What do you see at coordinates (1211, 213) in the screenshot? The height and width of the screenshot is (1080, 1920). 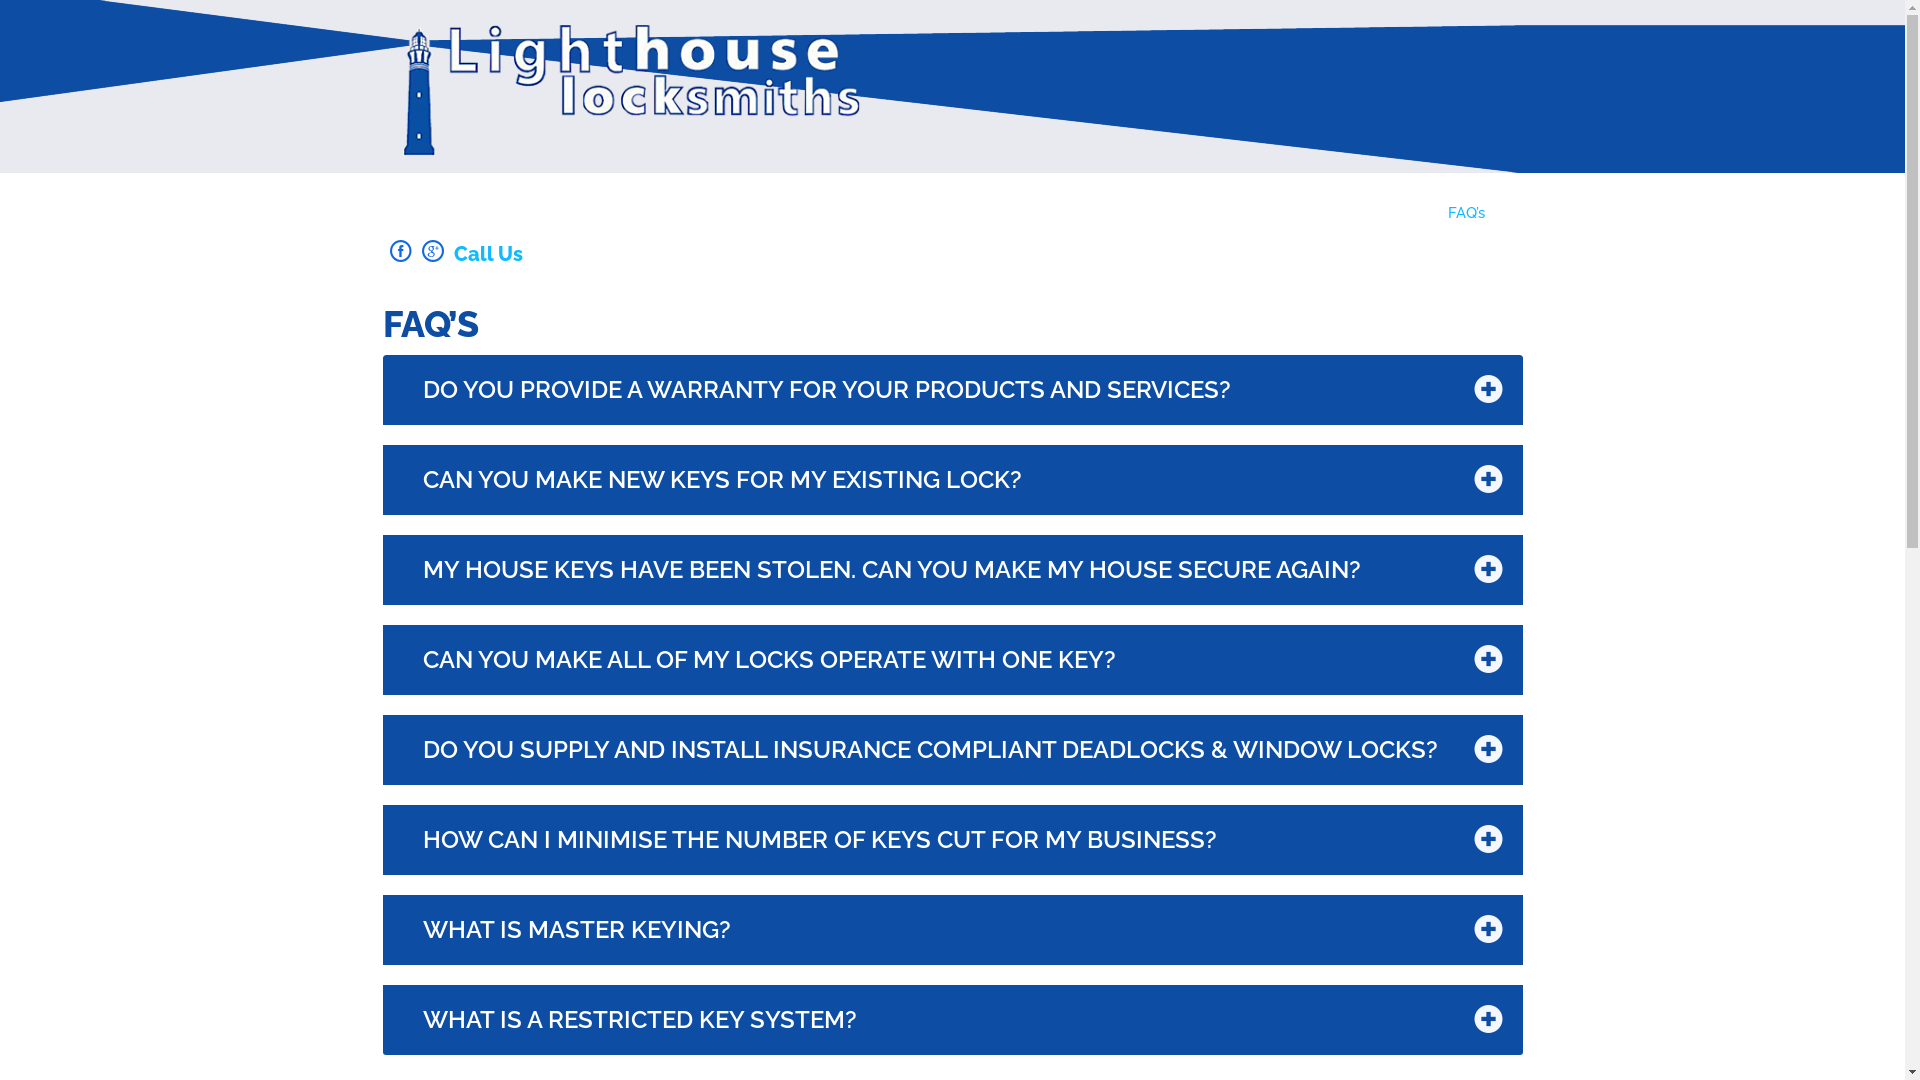 I see `Services` at bounding box center [1211, 213].